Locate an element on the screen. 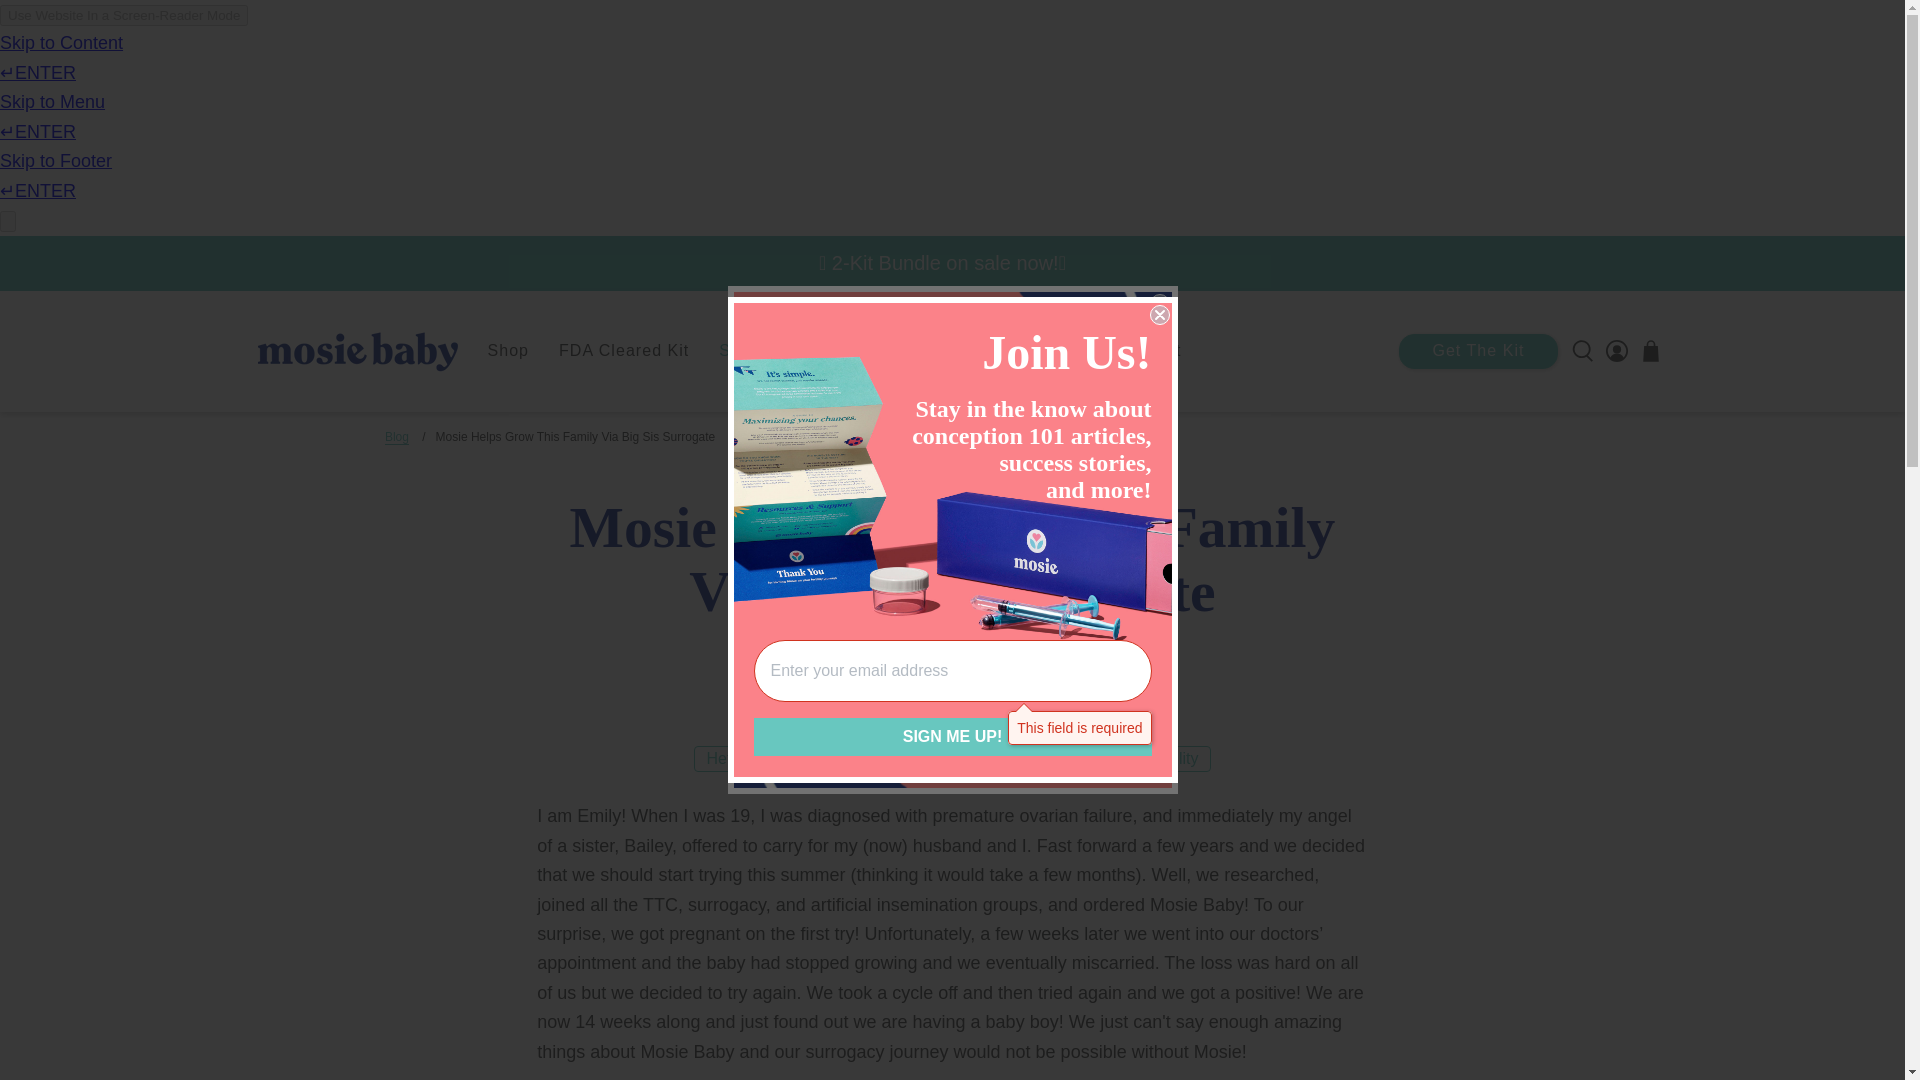 This screenshot has height=1080, width=1920. Unexplained Infertility is located at coordinates (1122, 759).